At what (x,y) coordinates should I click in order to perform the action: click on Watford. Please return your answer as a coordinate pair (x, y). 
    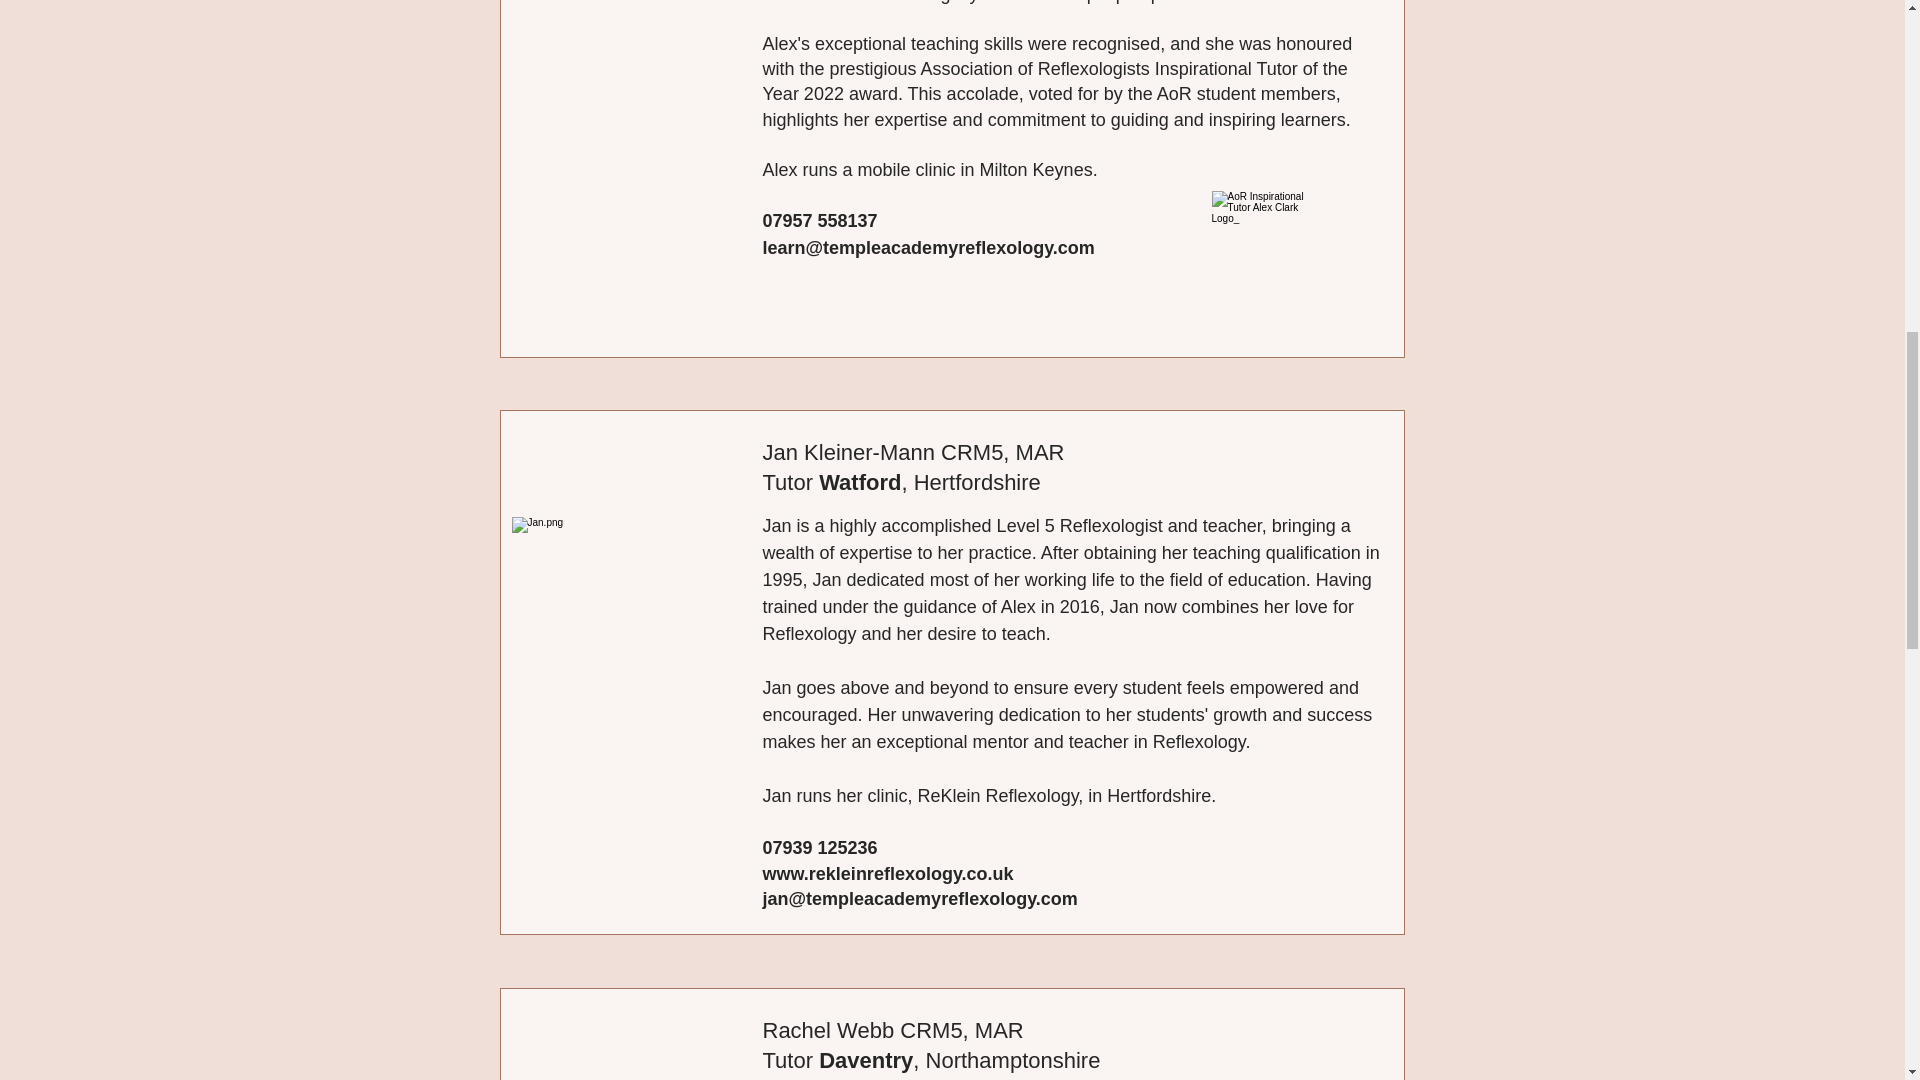
    Looking at the image, I should click on (860, 482).